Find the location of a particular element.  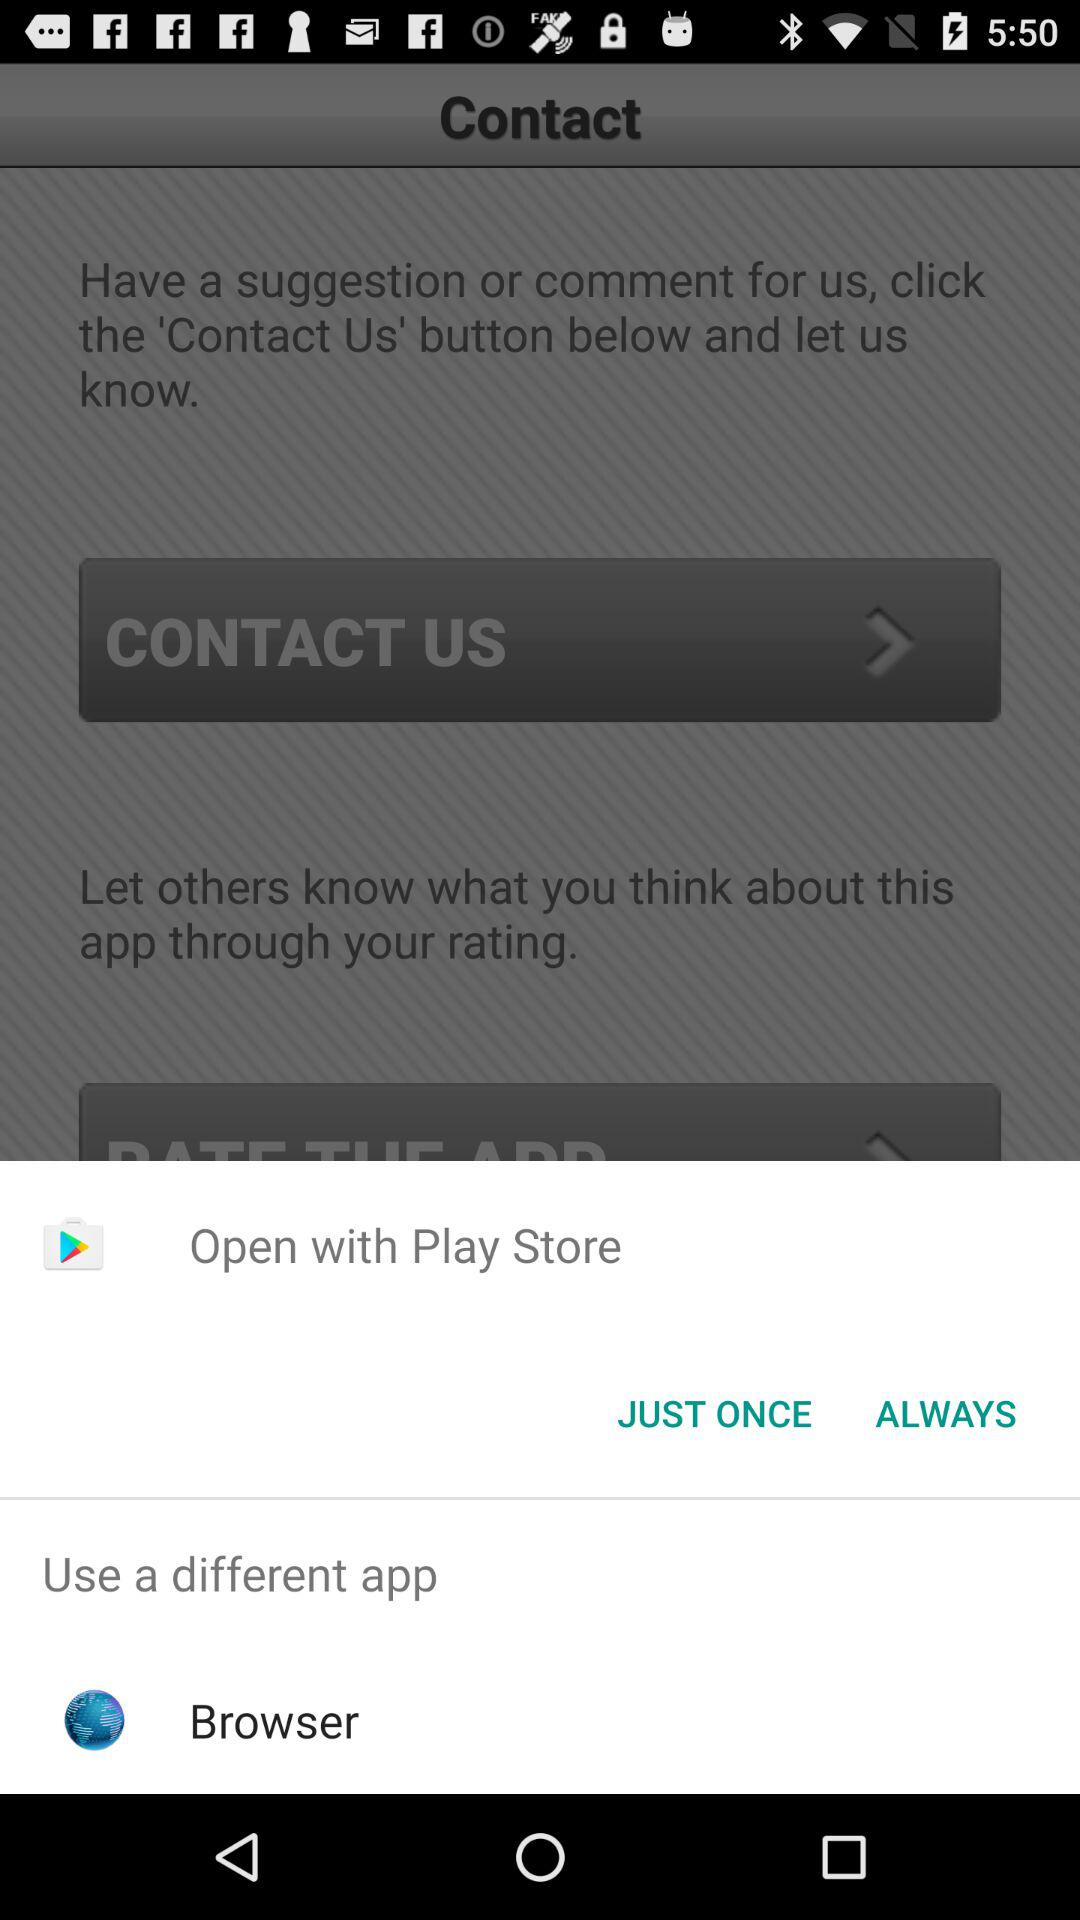

launch use a different is located at coordinates (540, 1574).